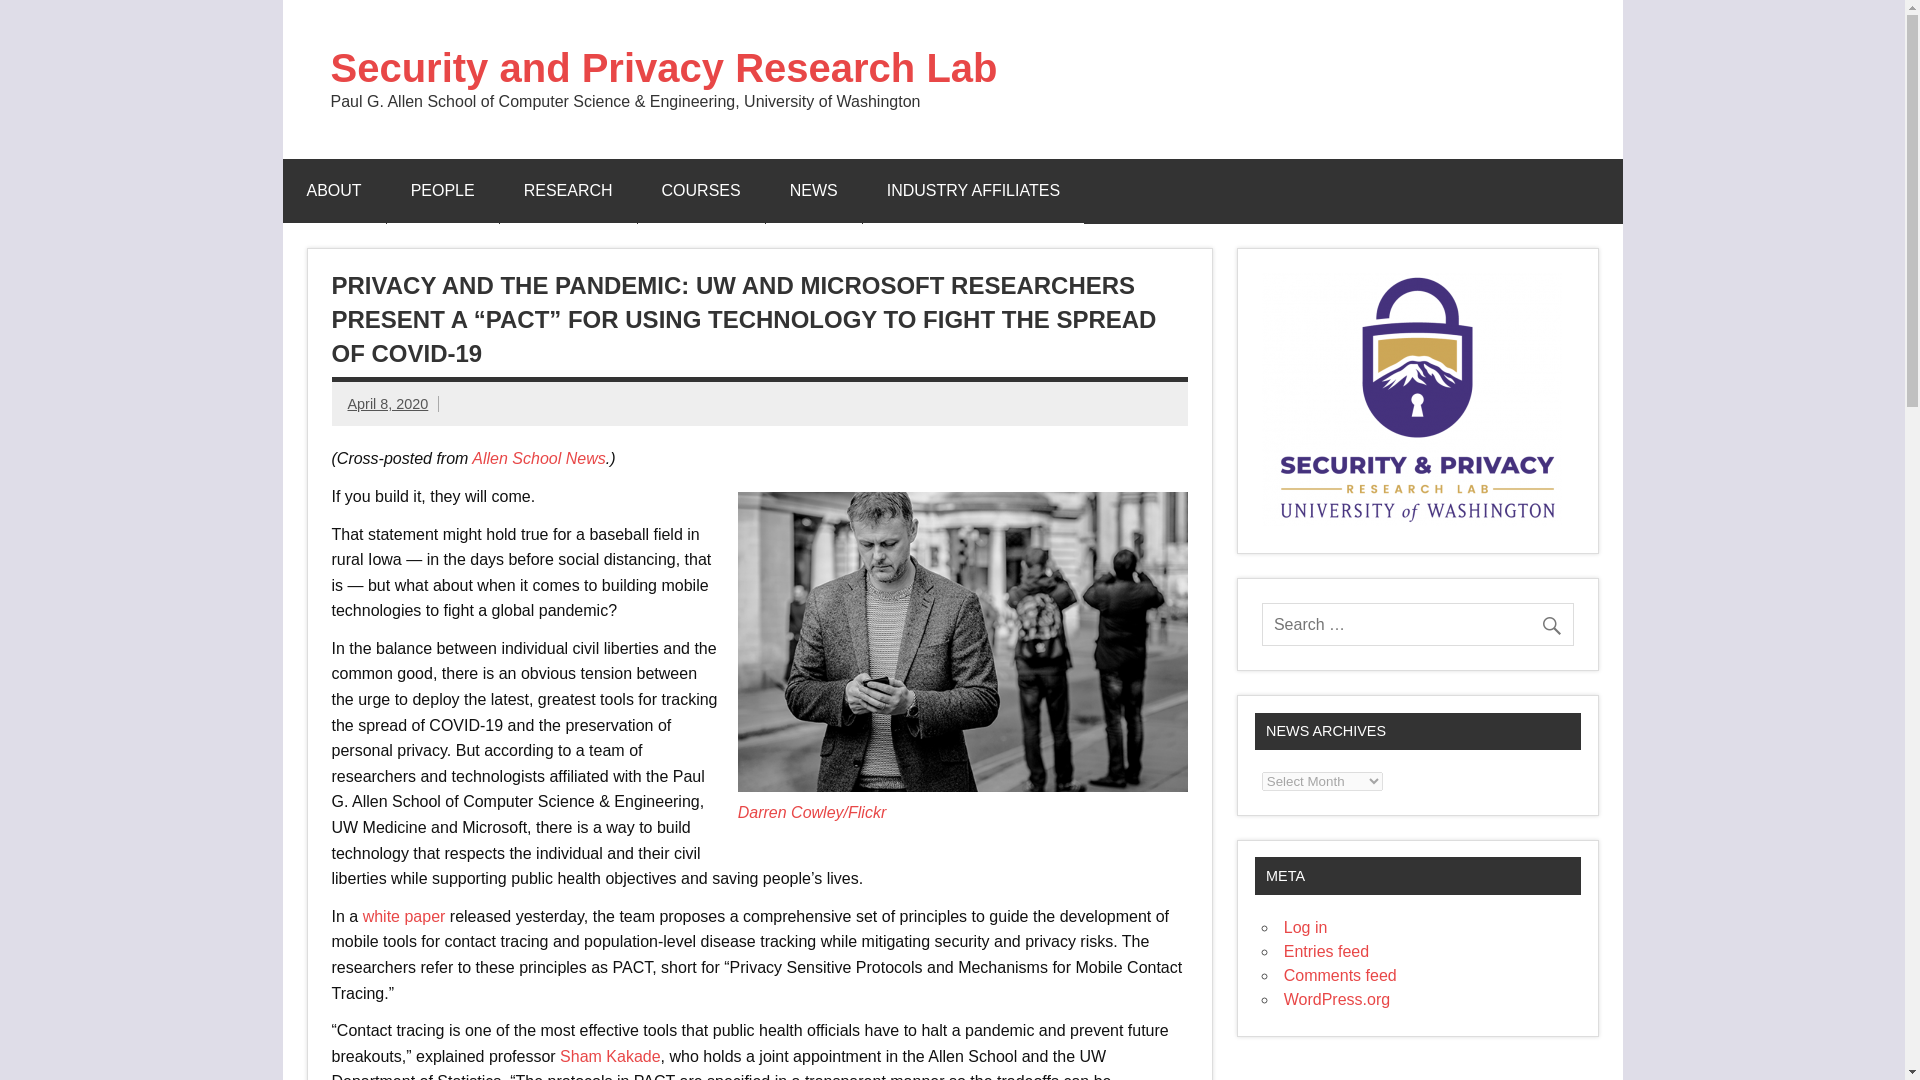 This screenshot has width=1920, height=1080. Describe the element at coordinates (663, 68) in the screenshot. I see `Security and Privacy Research Lab` at that location.